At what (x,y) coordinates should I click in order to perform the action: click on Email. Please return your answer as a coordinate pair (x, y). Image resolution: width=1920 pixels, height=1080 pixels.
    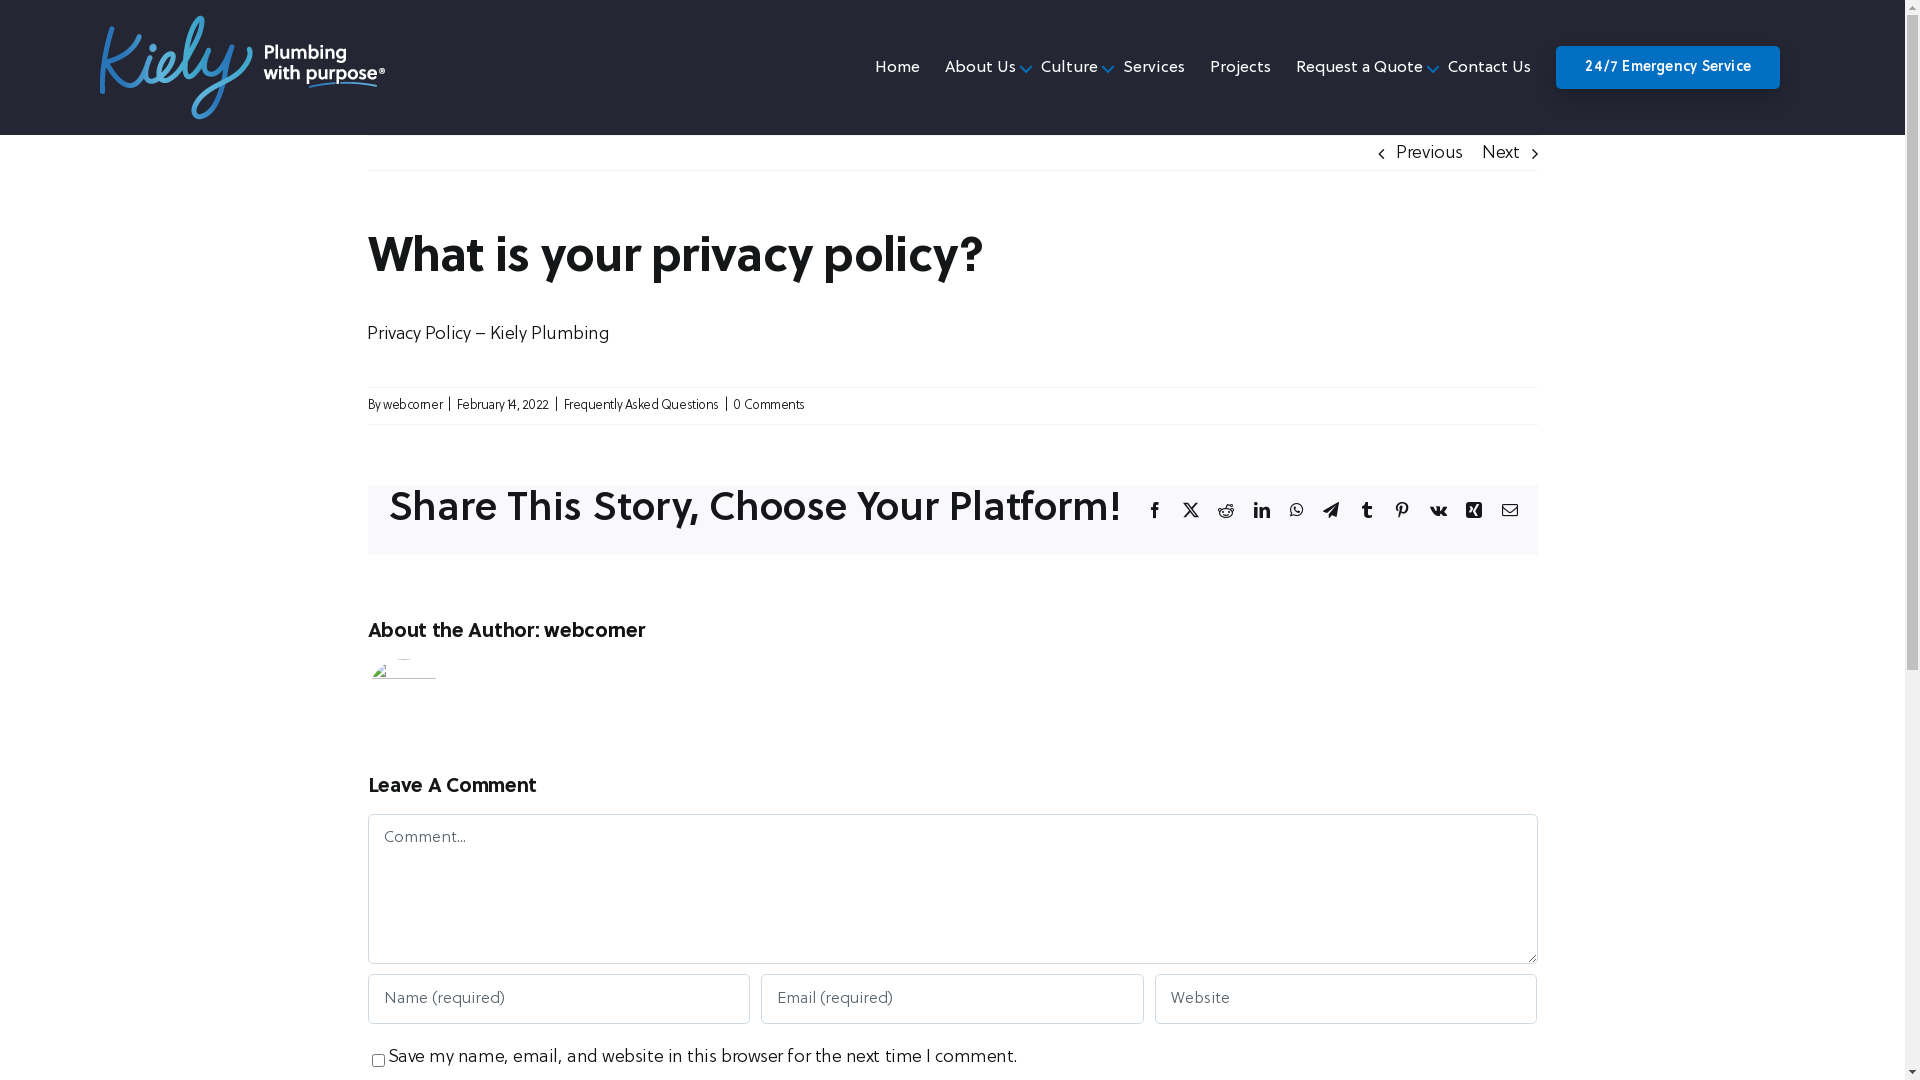
    Looking at the image, I should click on (1510, 510).